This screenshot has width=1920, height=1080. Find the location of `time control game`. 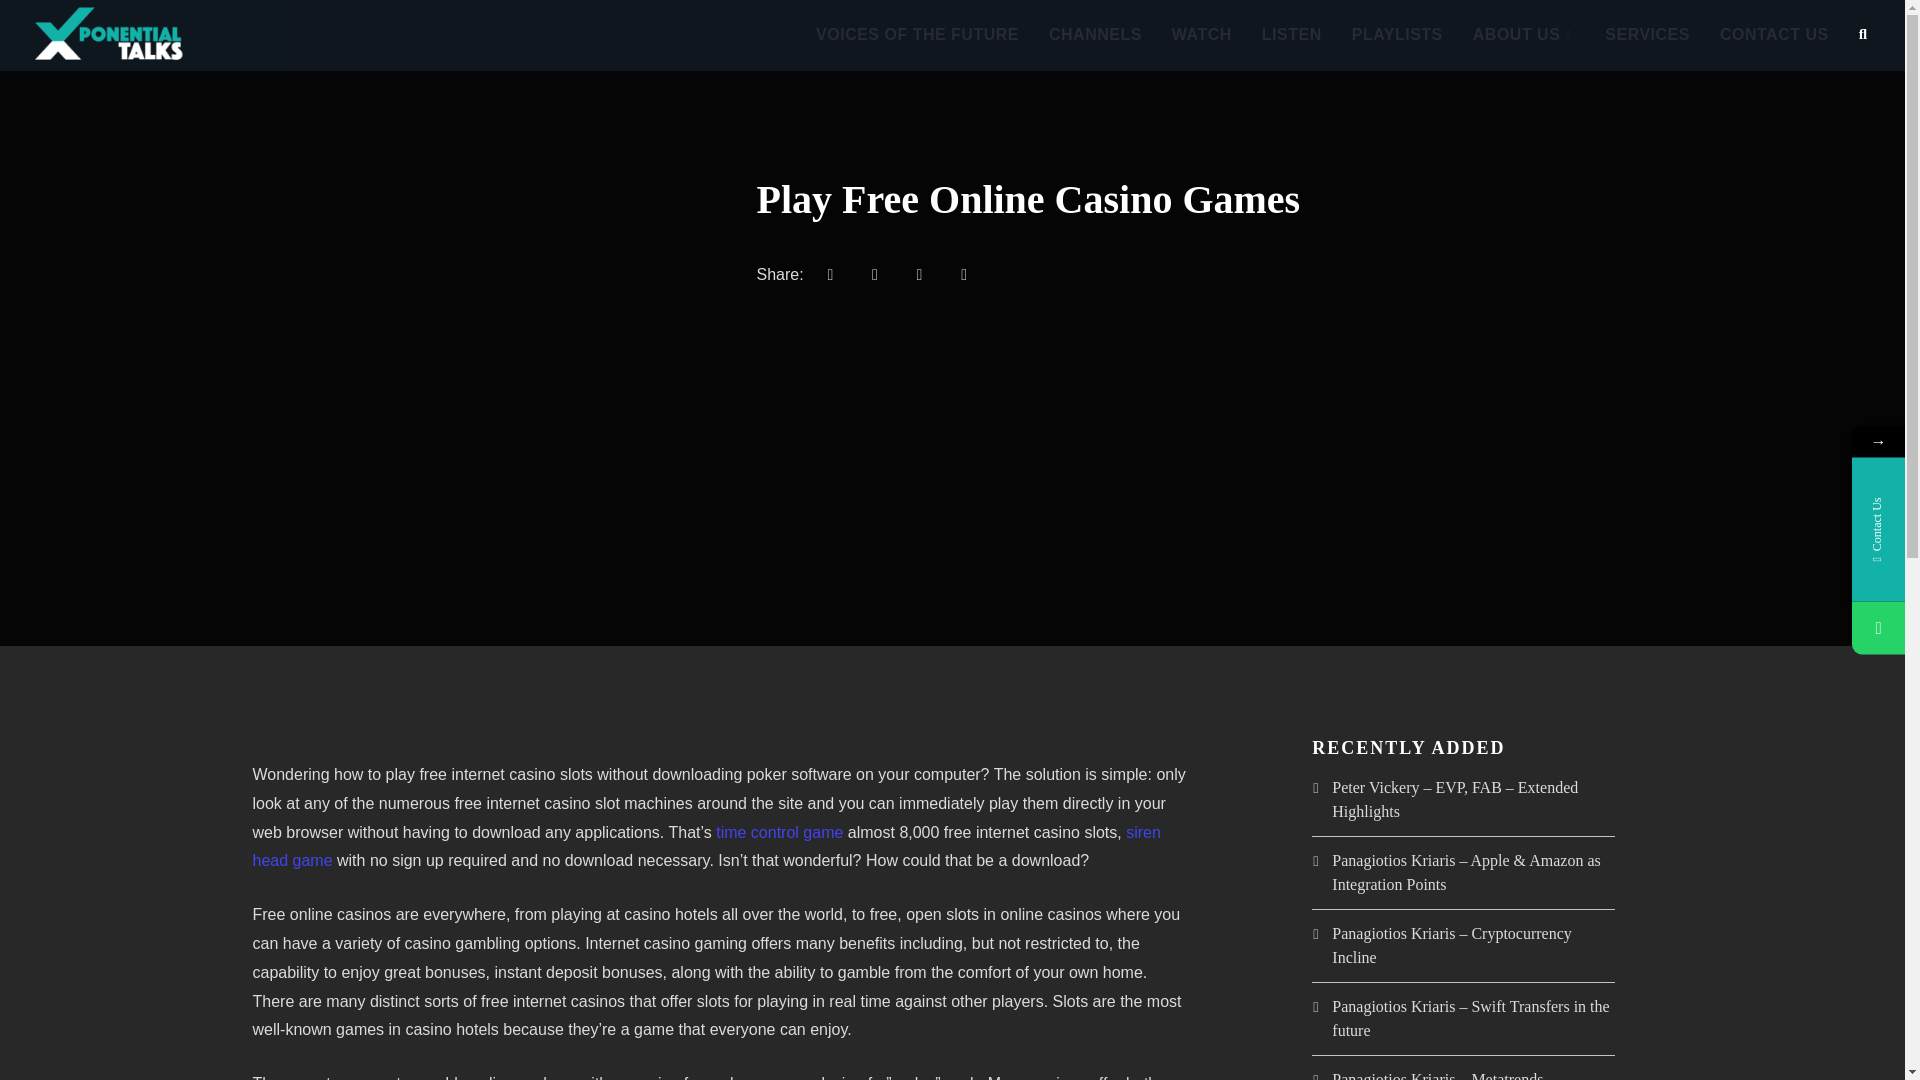

time control game is located at coordinates (779, 832).